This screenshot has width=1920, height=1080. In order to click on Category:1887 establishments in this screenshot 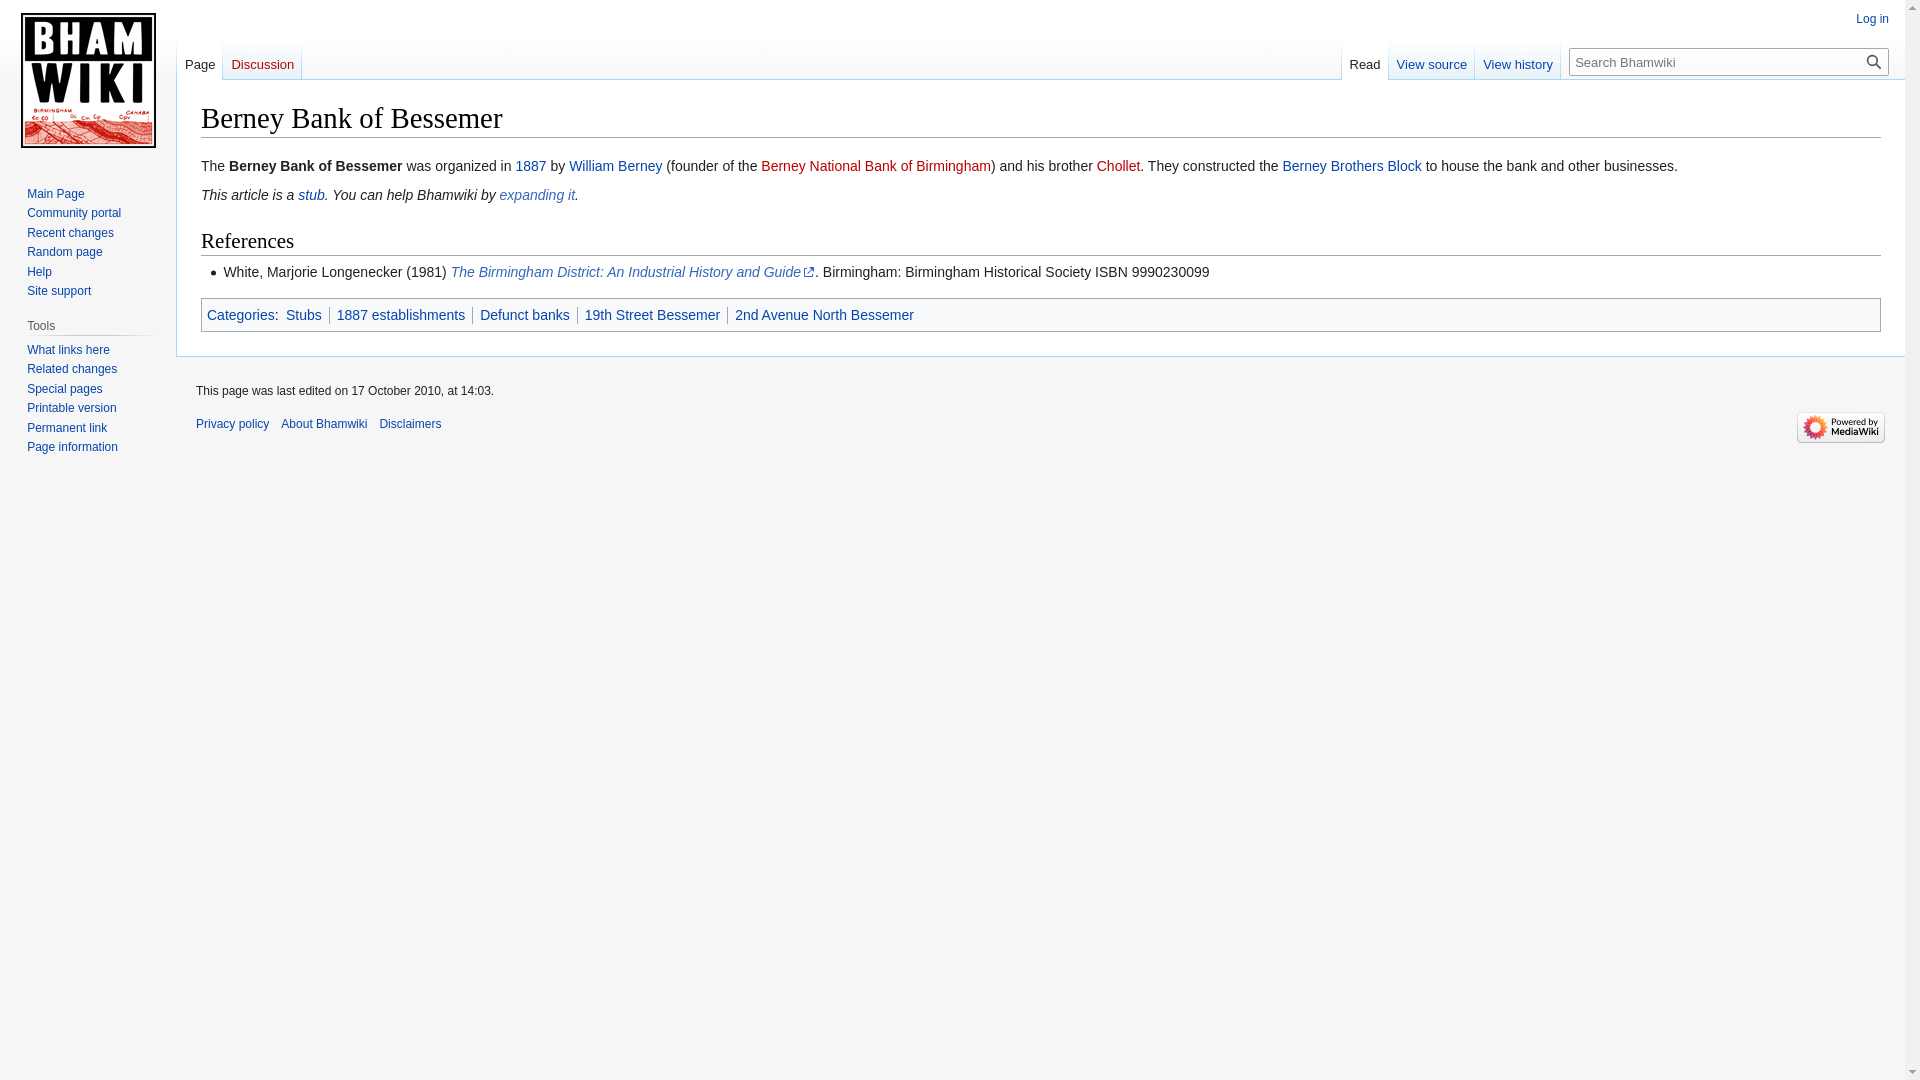, I will do `click(400, 314)`.